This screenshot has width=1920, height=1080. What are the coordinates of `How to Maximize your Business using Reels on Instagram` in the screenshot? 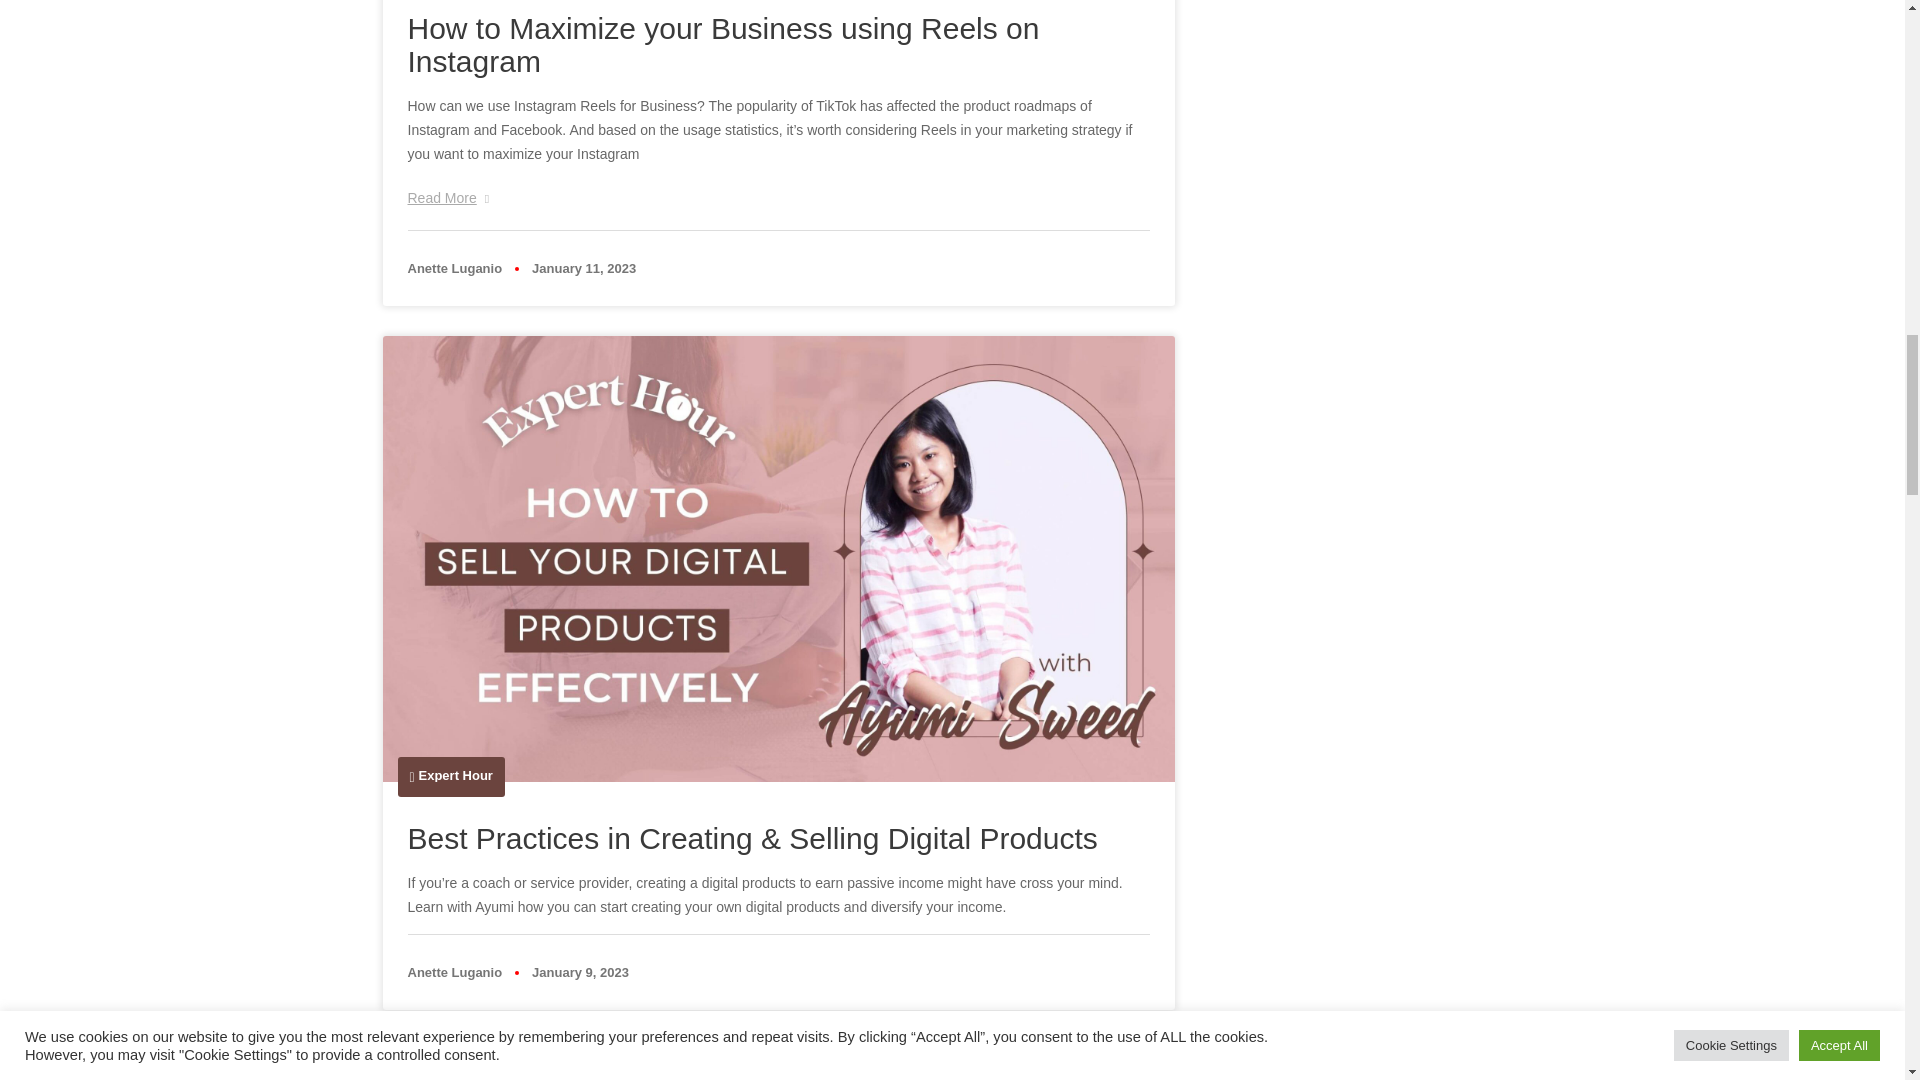 It's located at (724, 44).